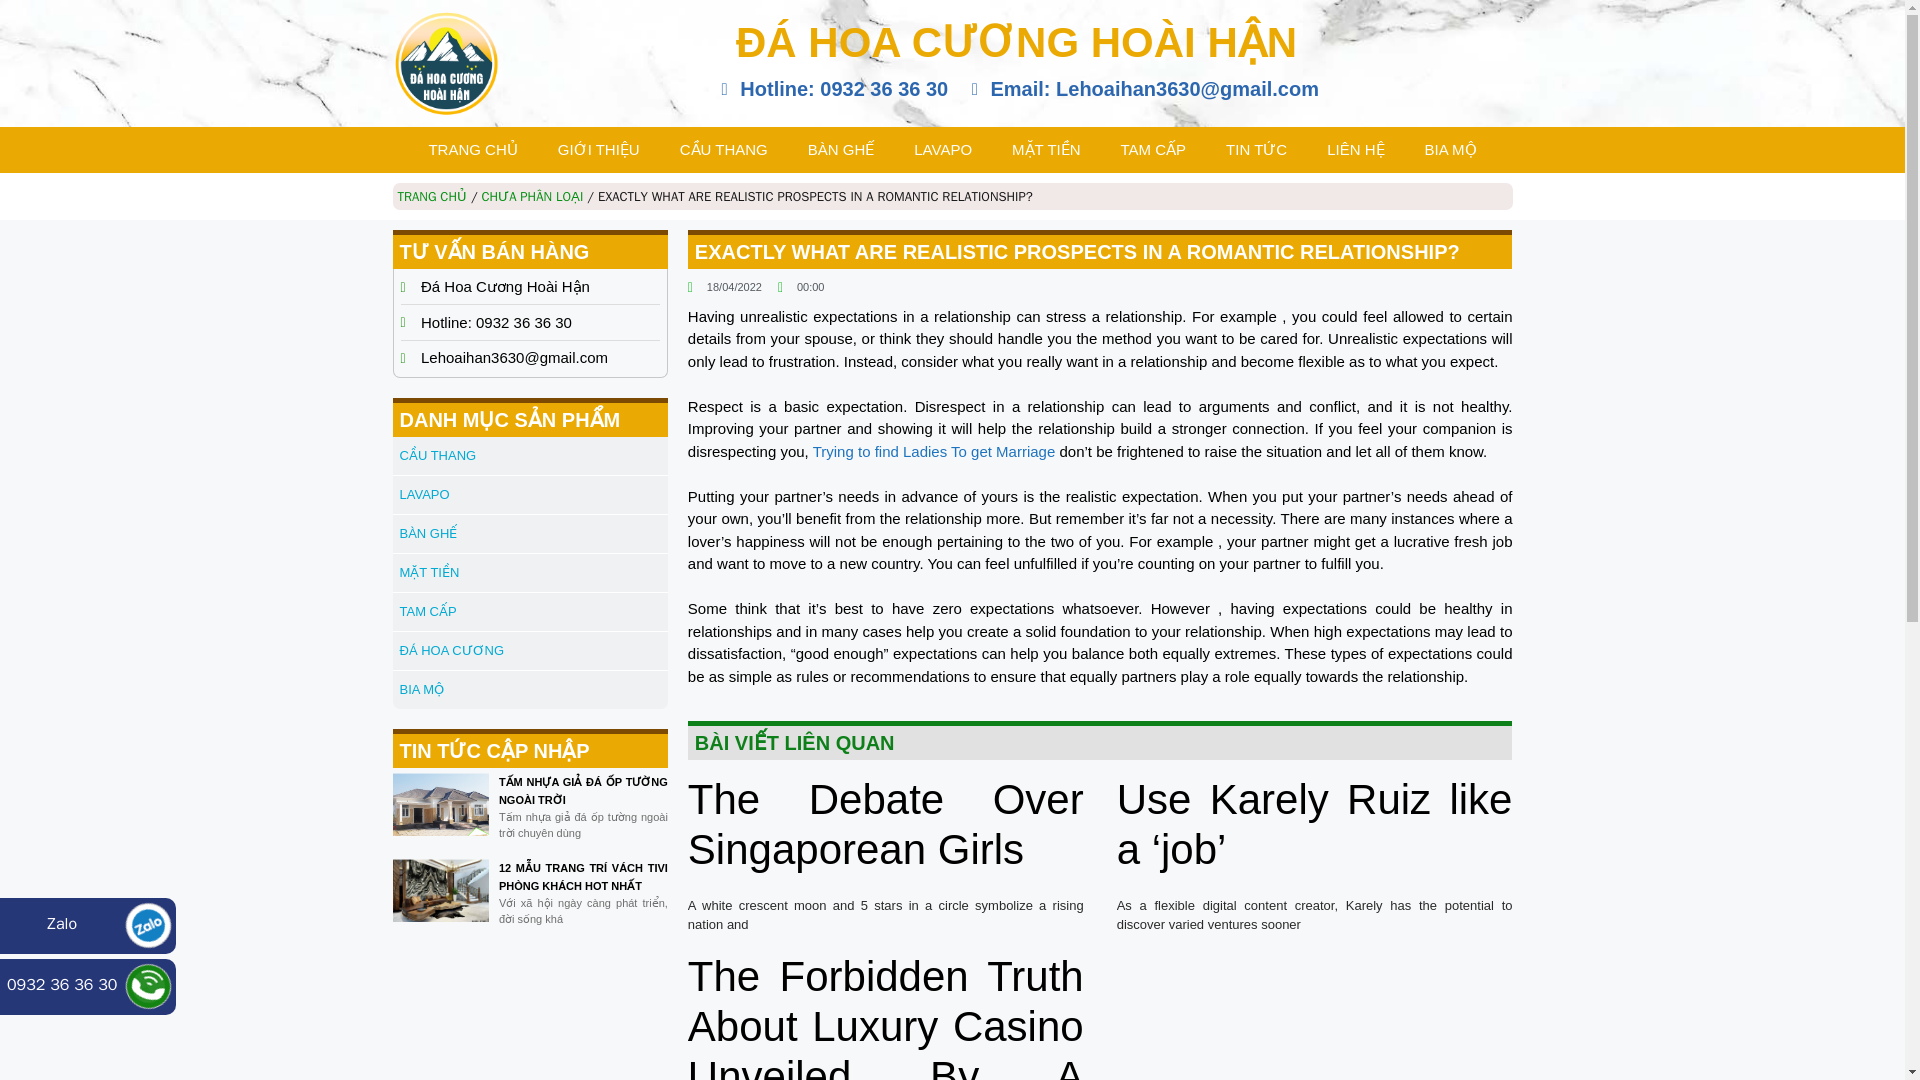 The width and height of the screenshot is (1920, 1080). I want to click on LAVAPO, so click(943, 150).